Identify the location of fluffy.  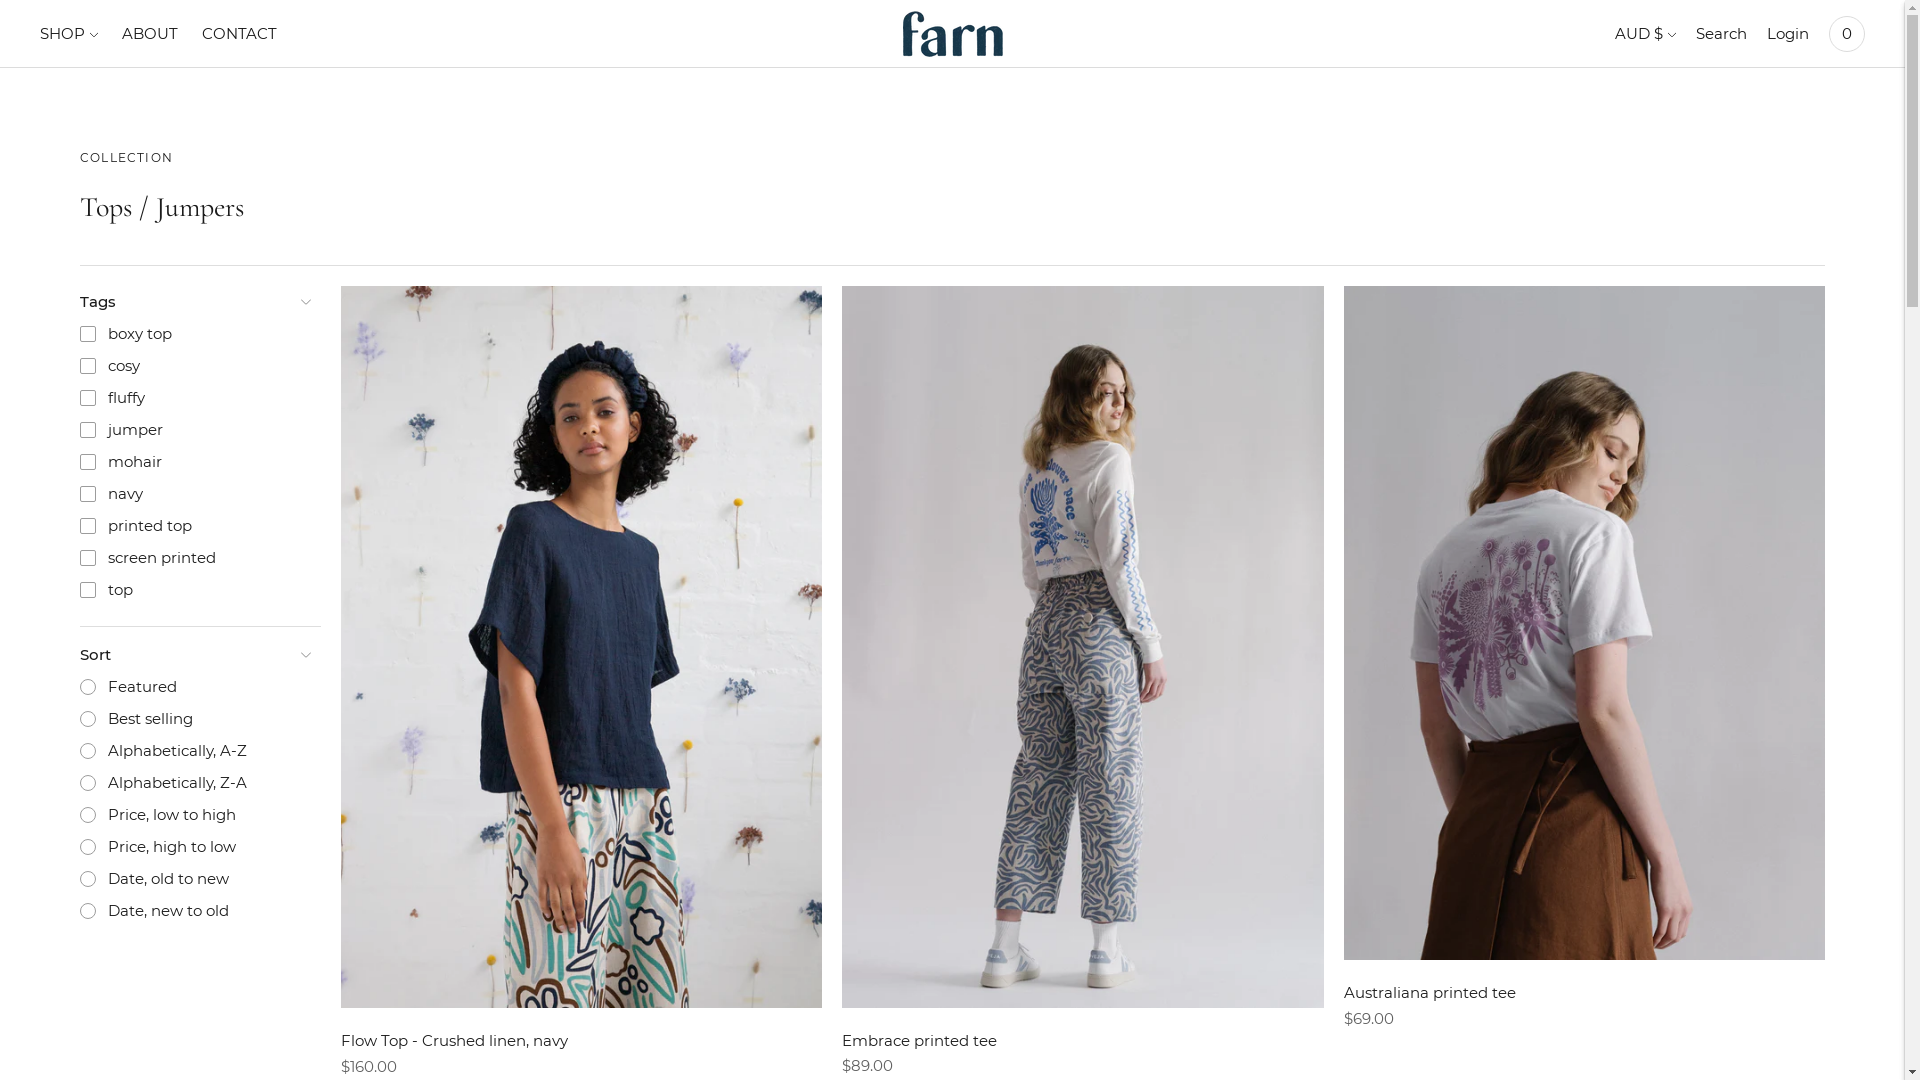
(194, 398).